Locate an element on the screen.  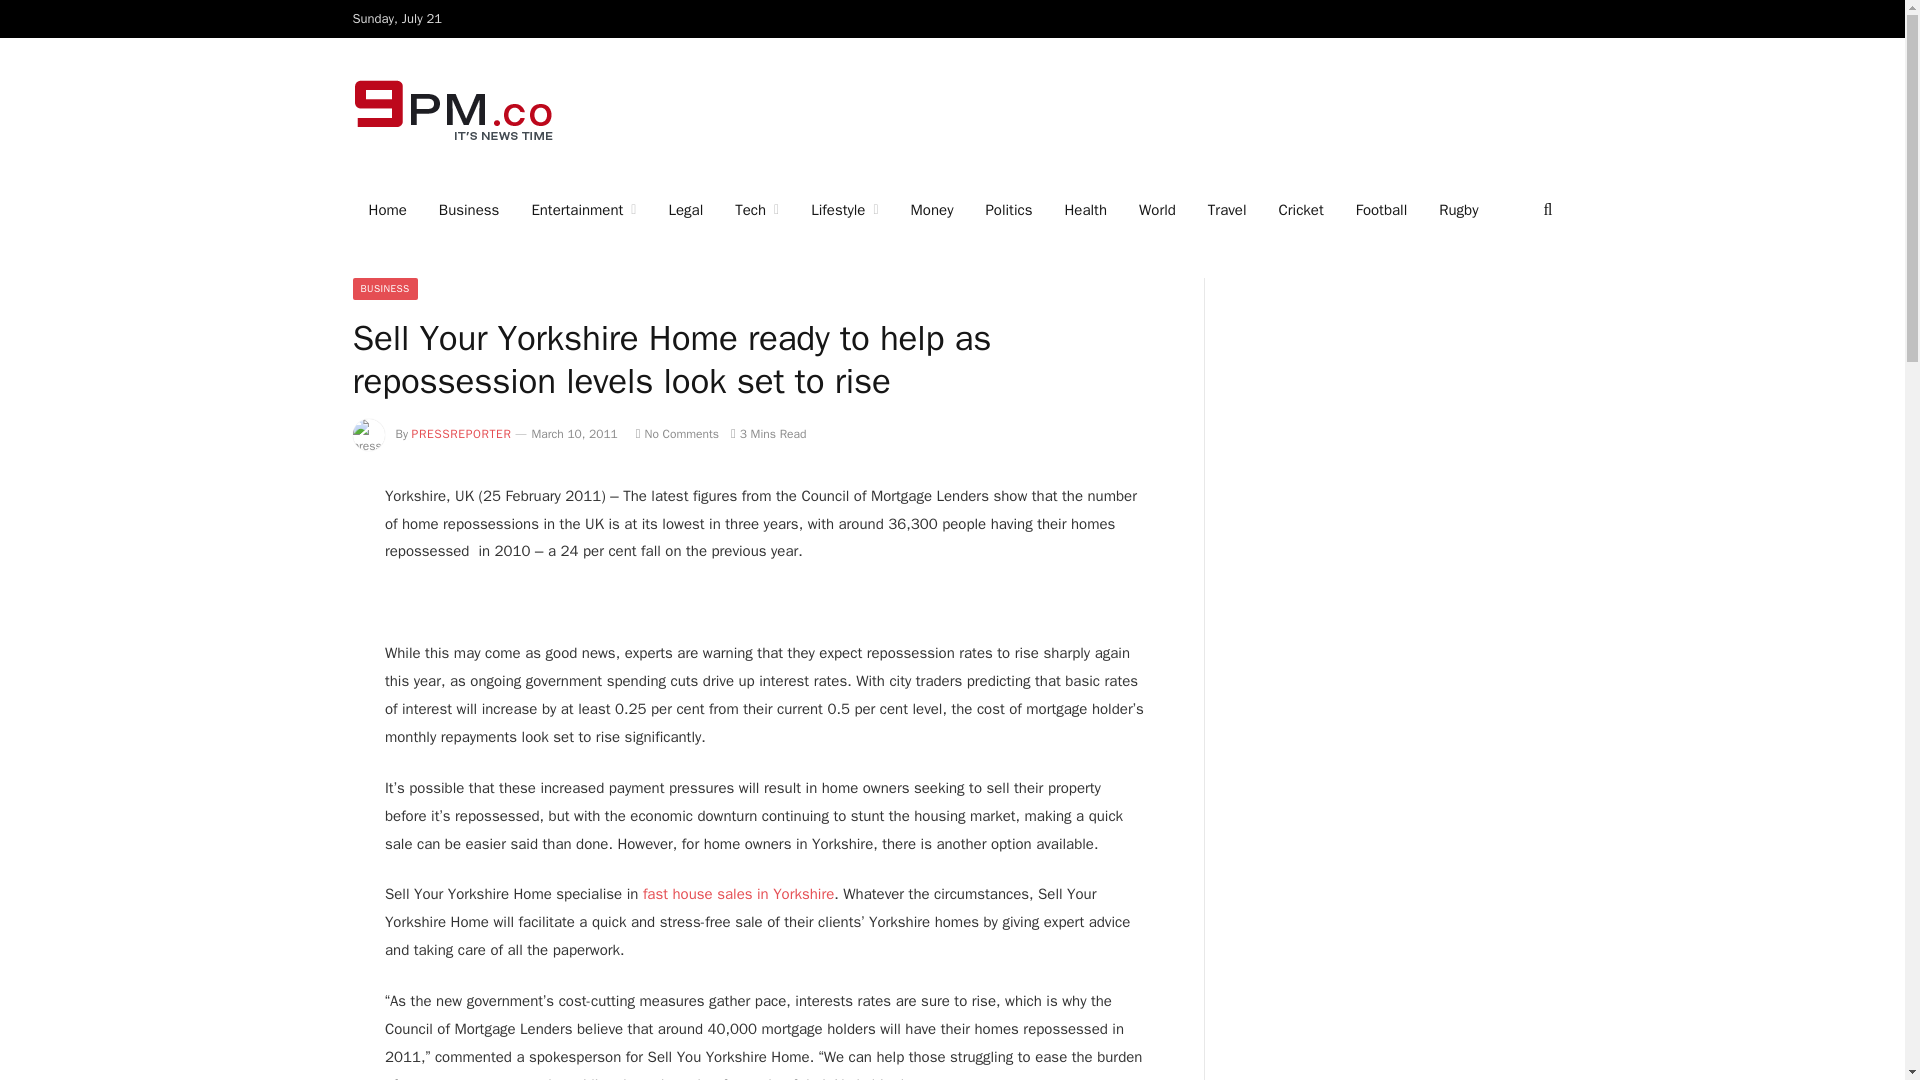
Home is located at coordinates (386, 210).